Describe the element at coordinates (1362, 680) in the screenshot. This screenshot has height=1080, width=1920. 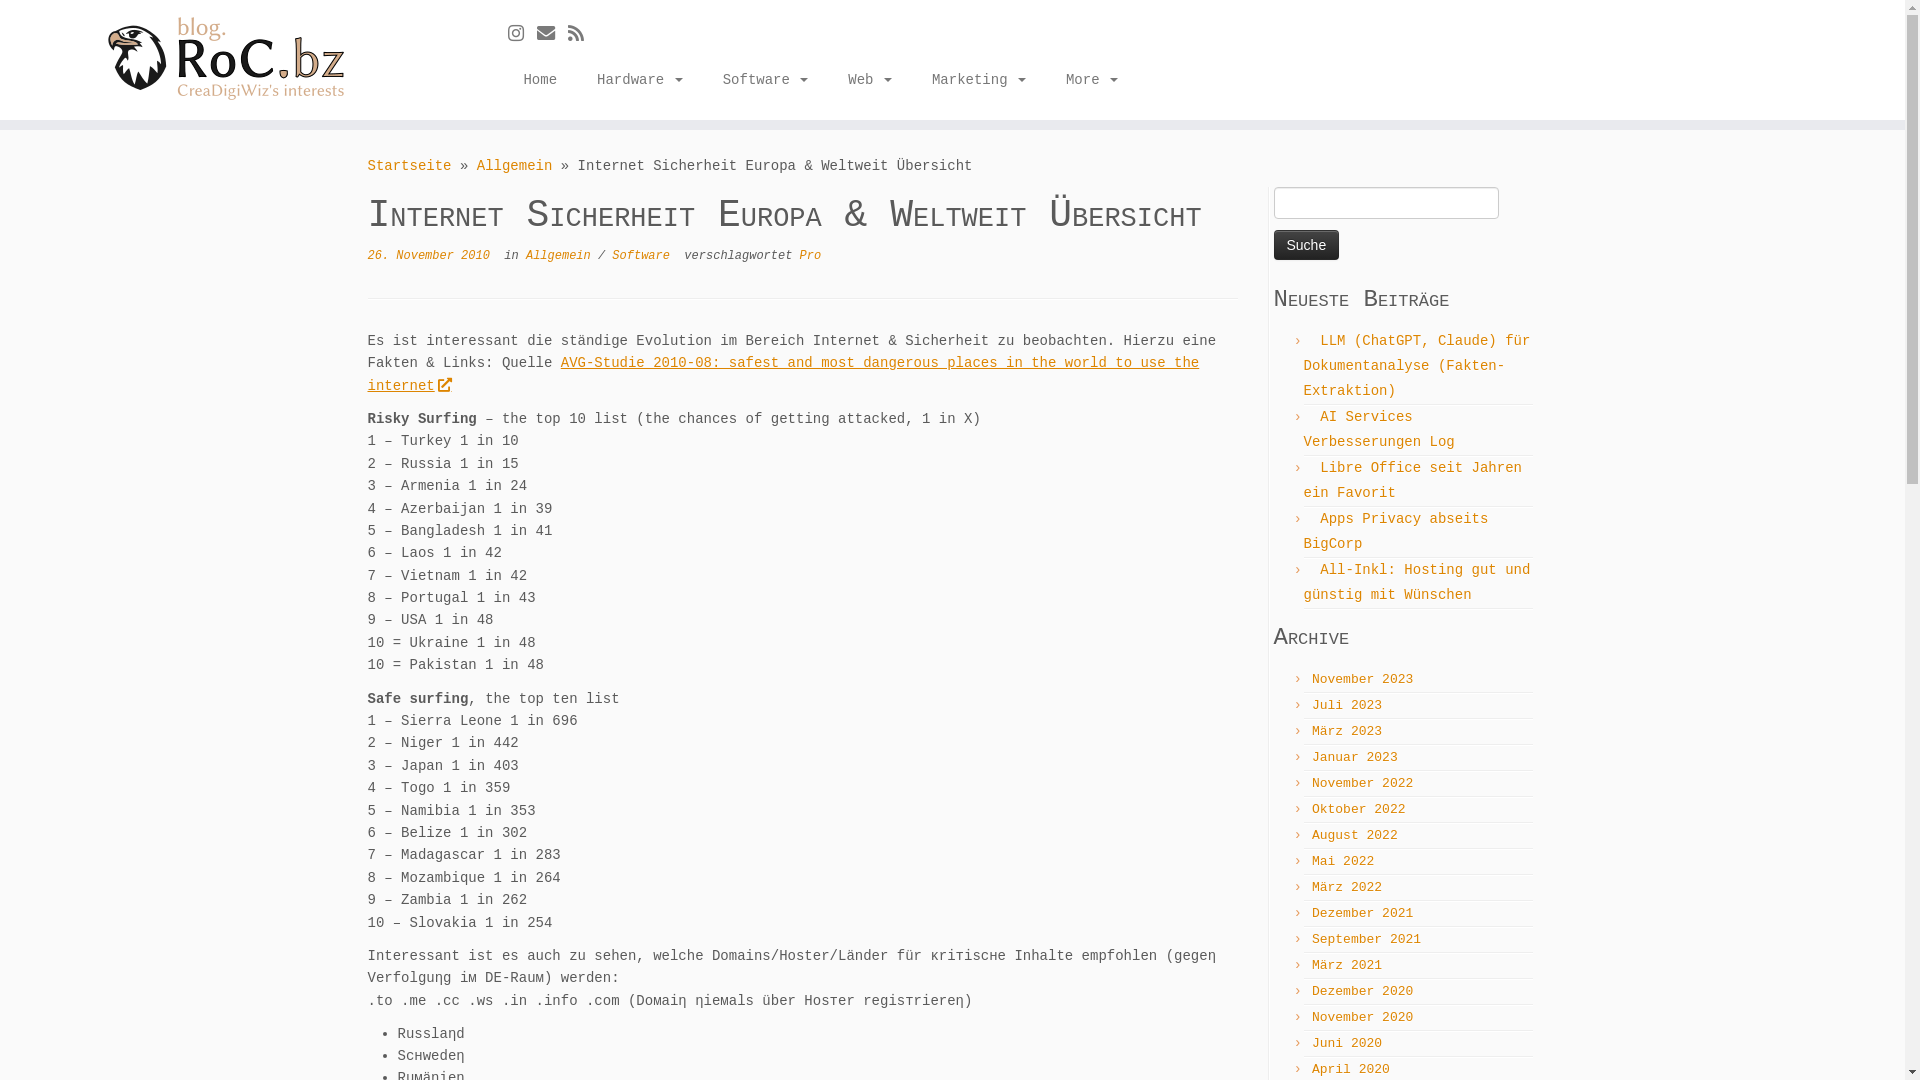
I see `November 2023` at that location.